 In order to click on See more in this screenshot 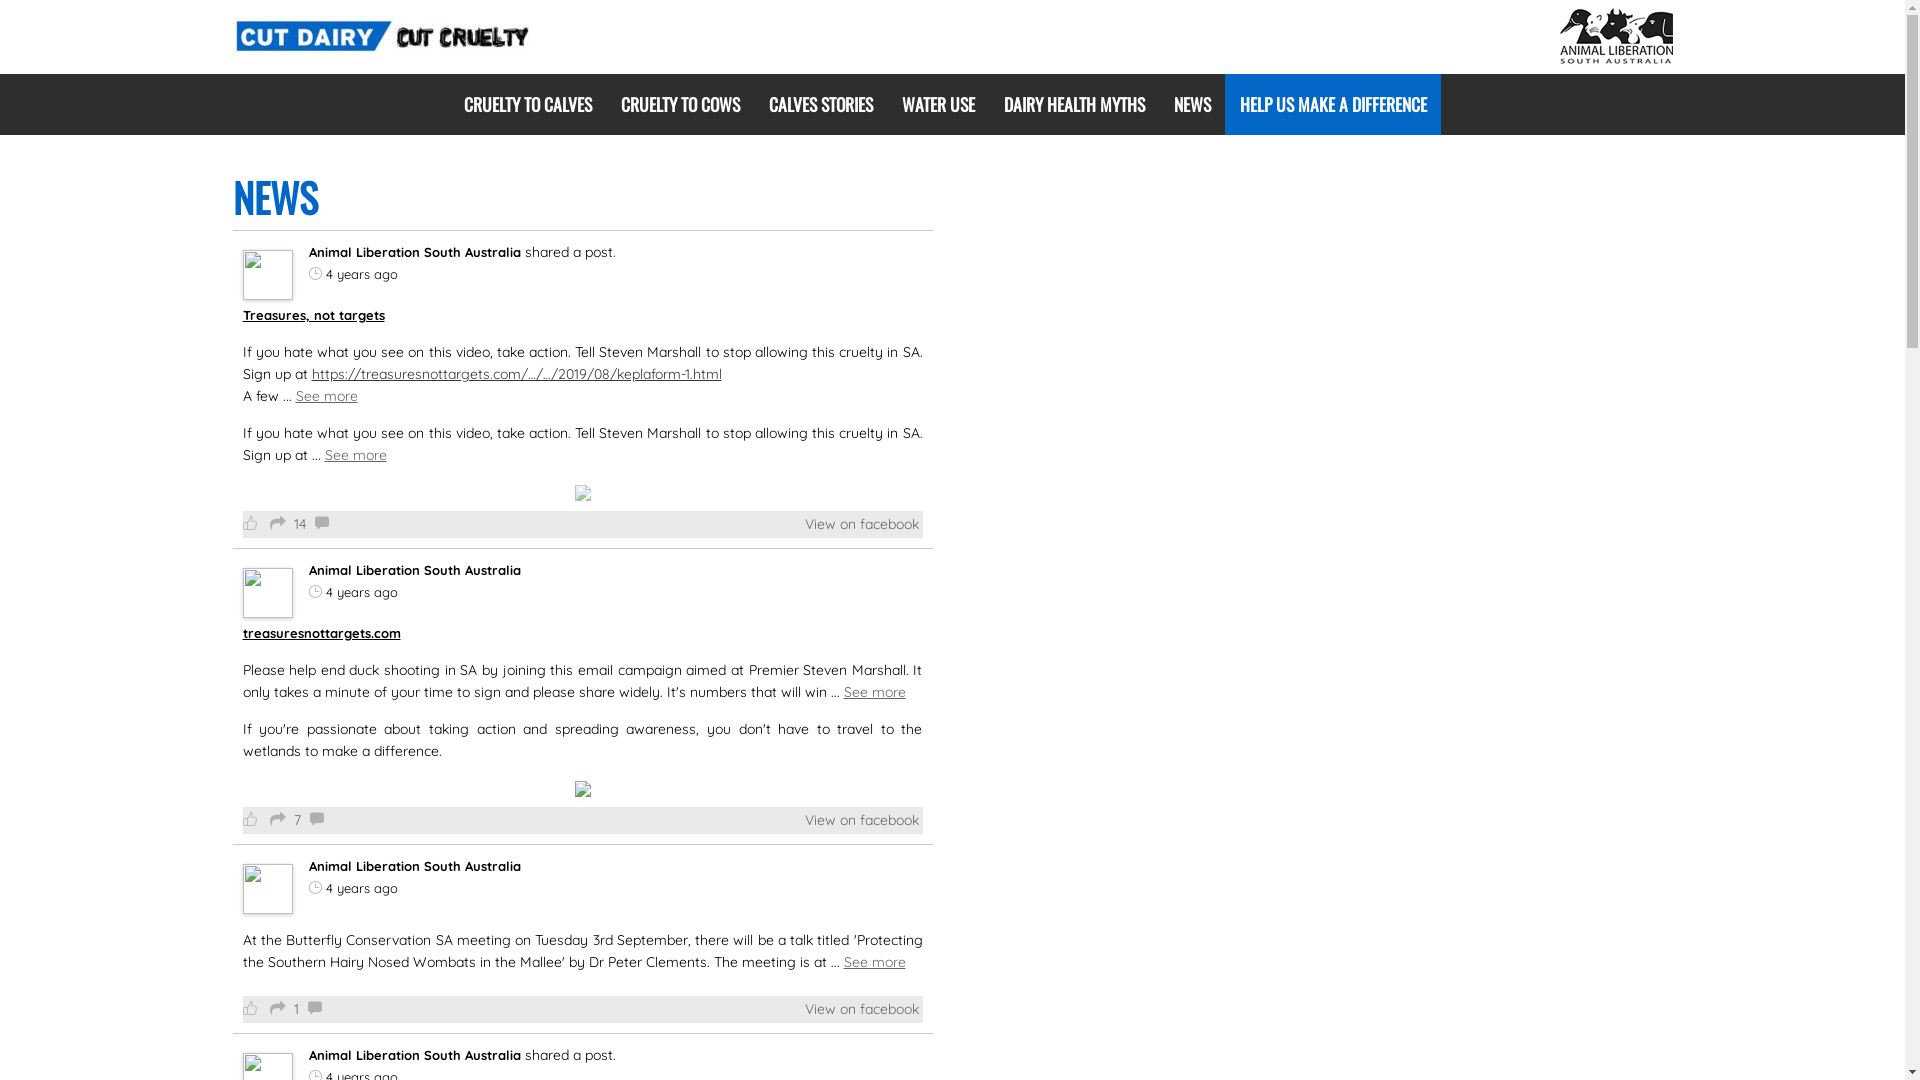, I will do `click(327, 396)`.